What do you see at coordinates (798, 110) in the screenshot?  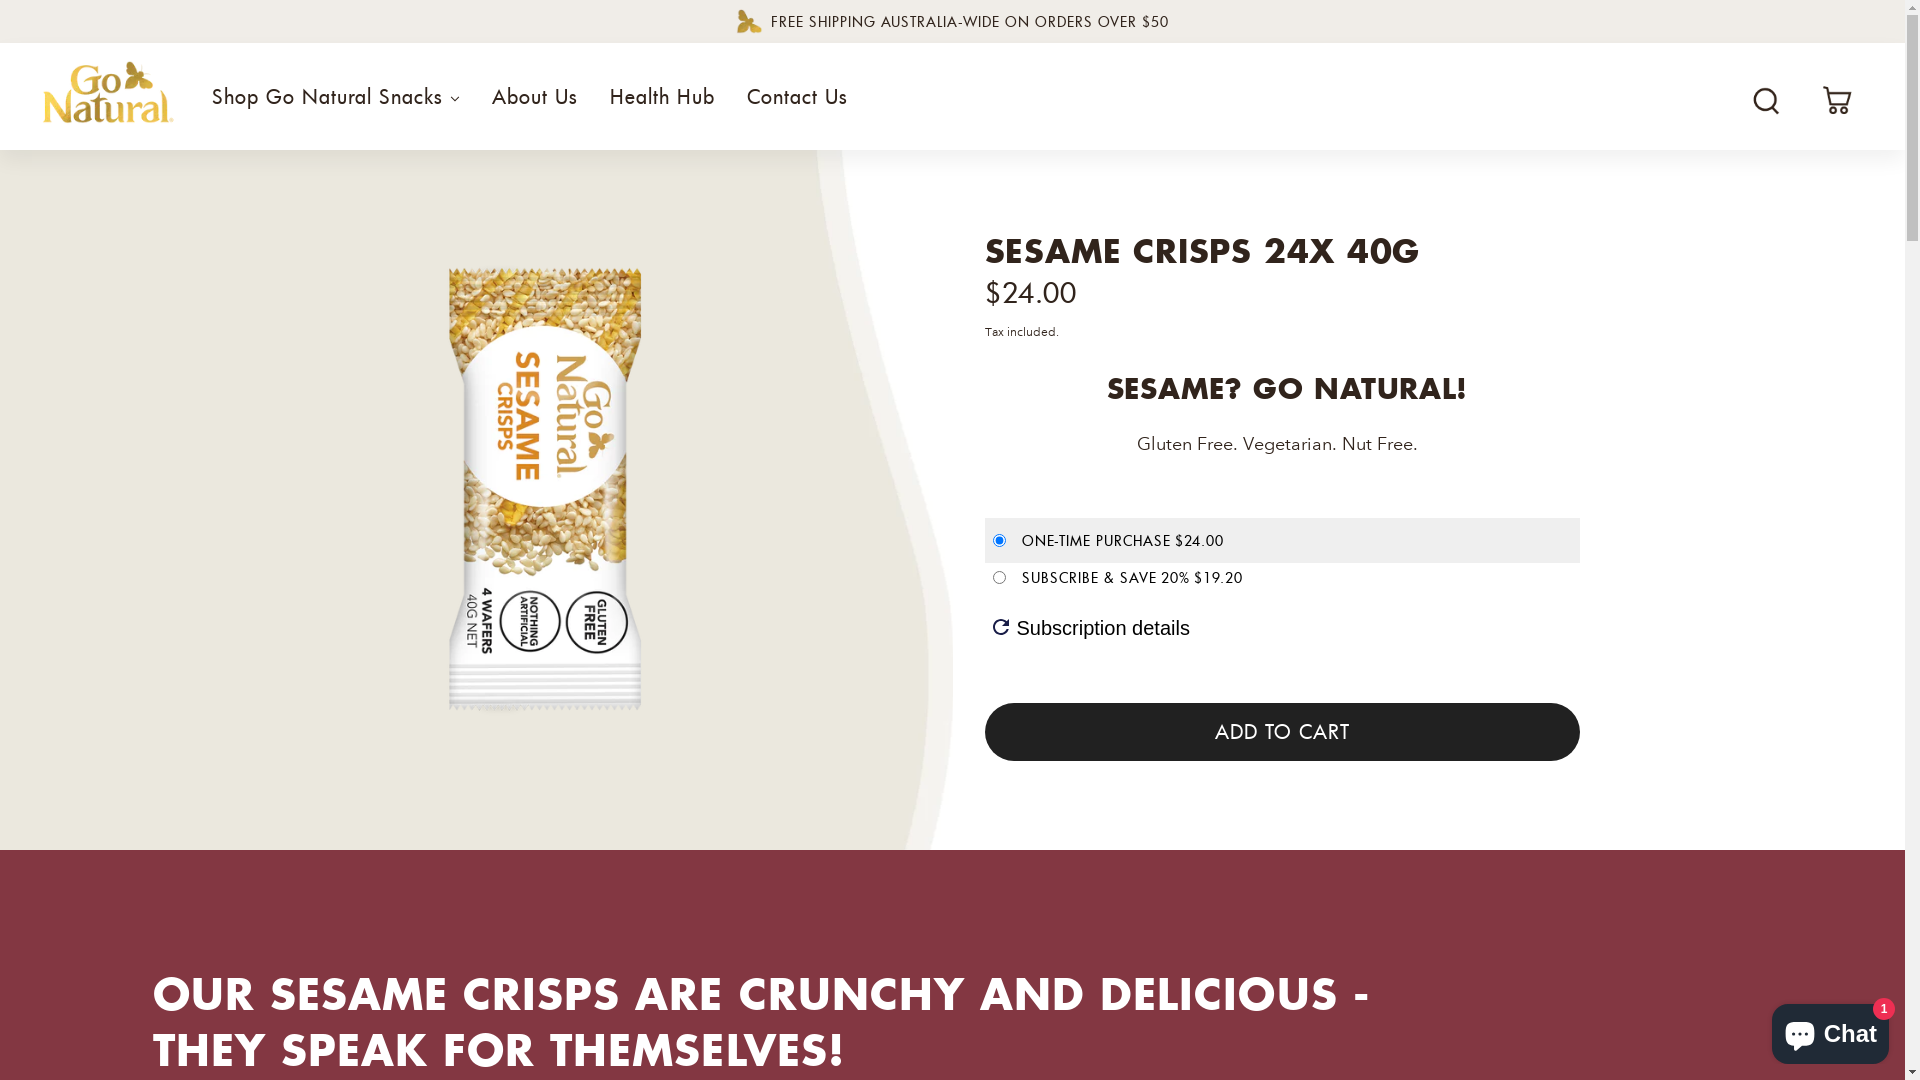 I see `Contact Us` at bounding box center [798, 110].